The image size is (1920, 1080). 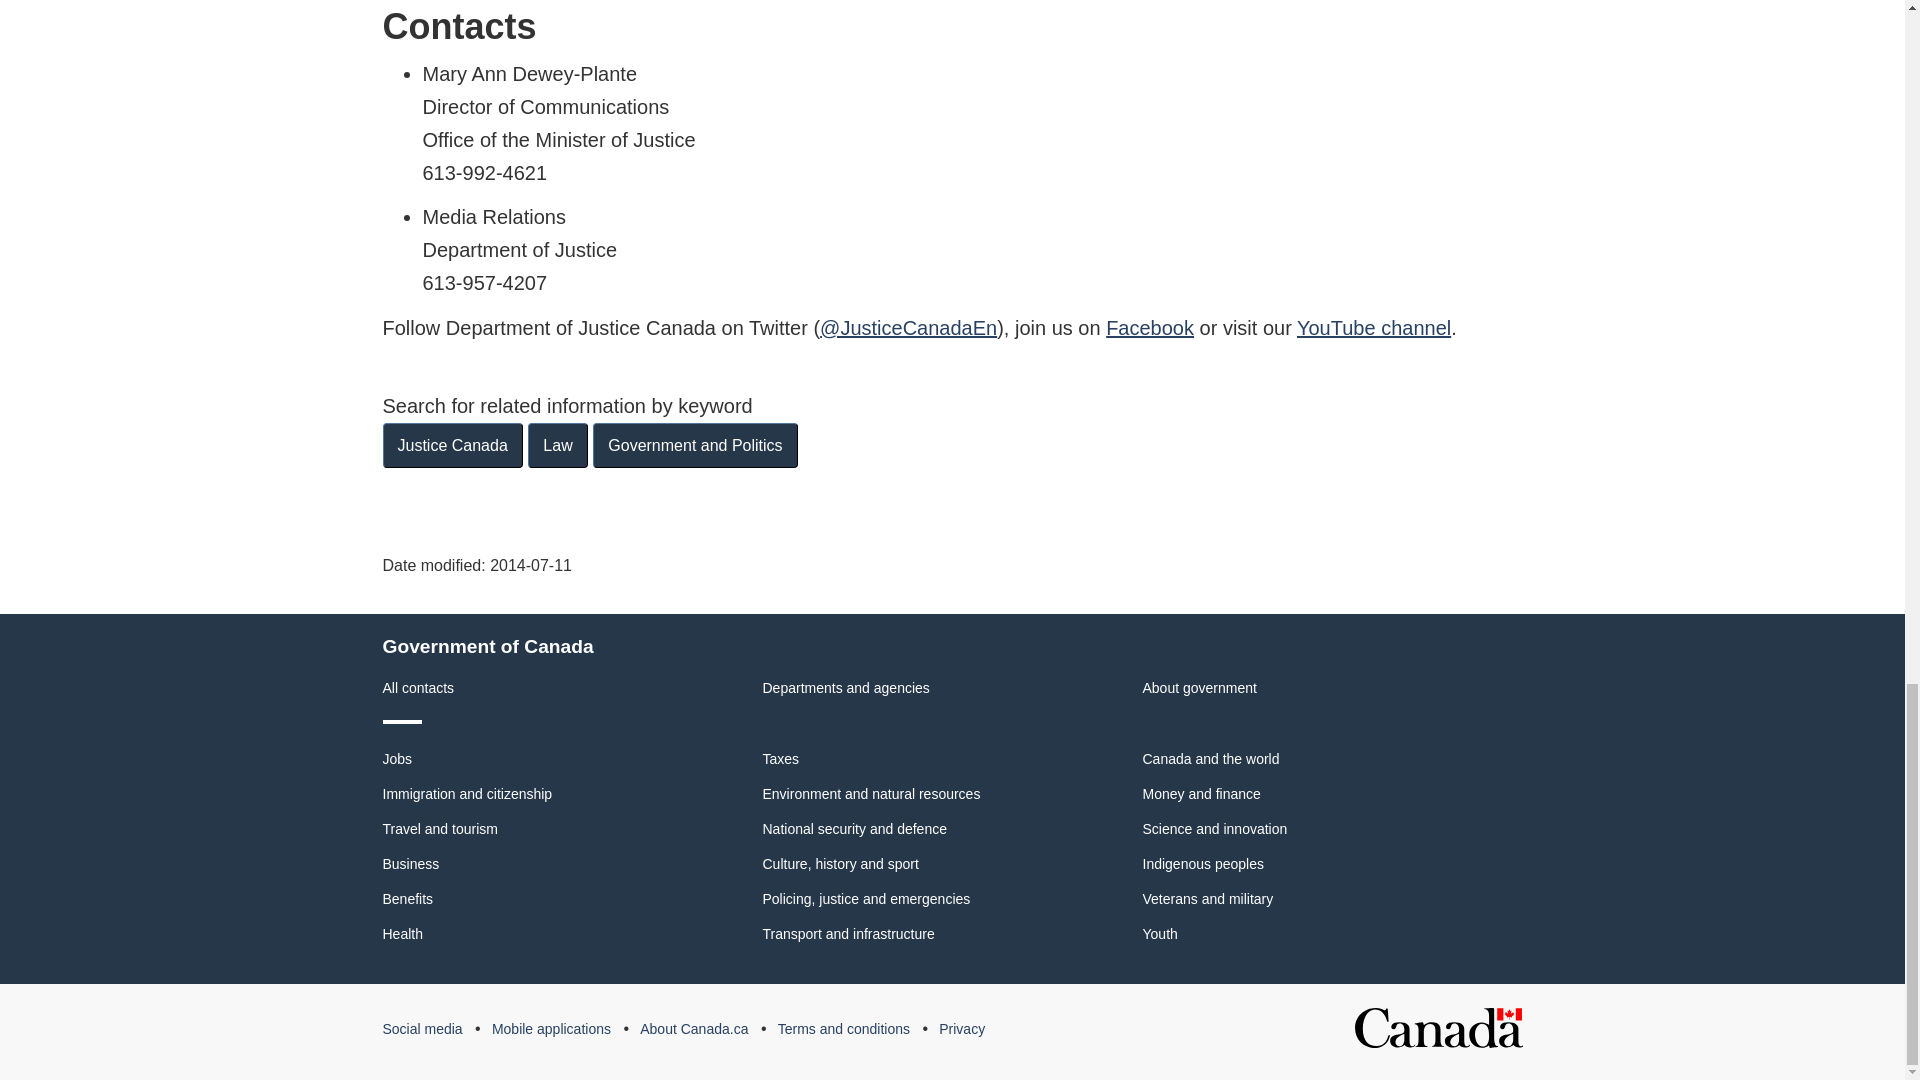 What do you see at coordinates (408, 899) in the screenshot?
I see `Benefits` at bounding box center [408, 899].